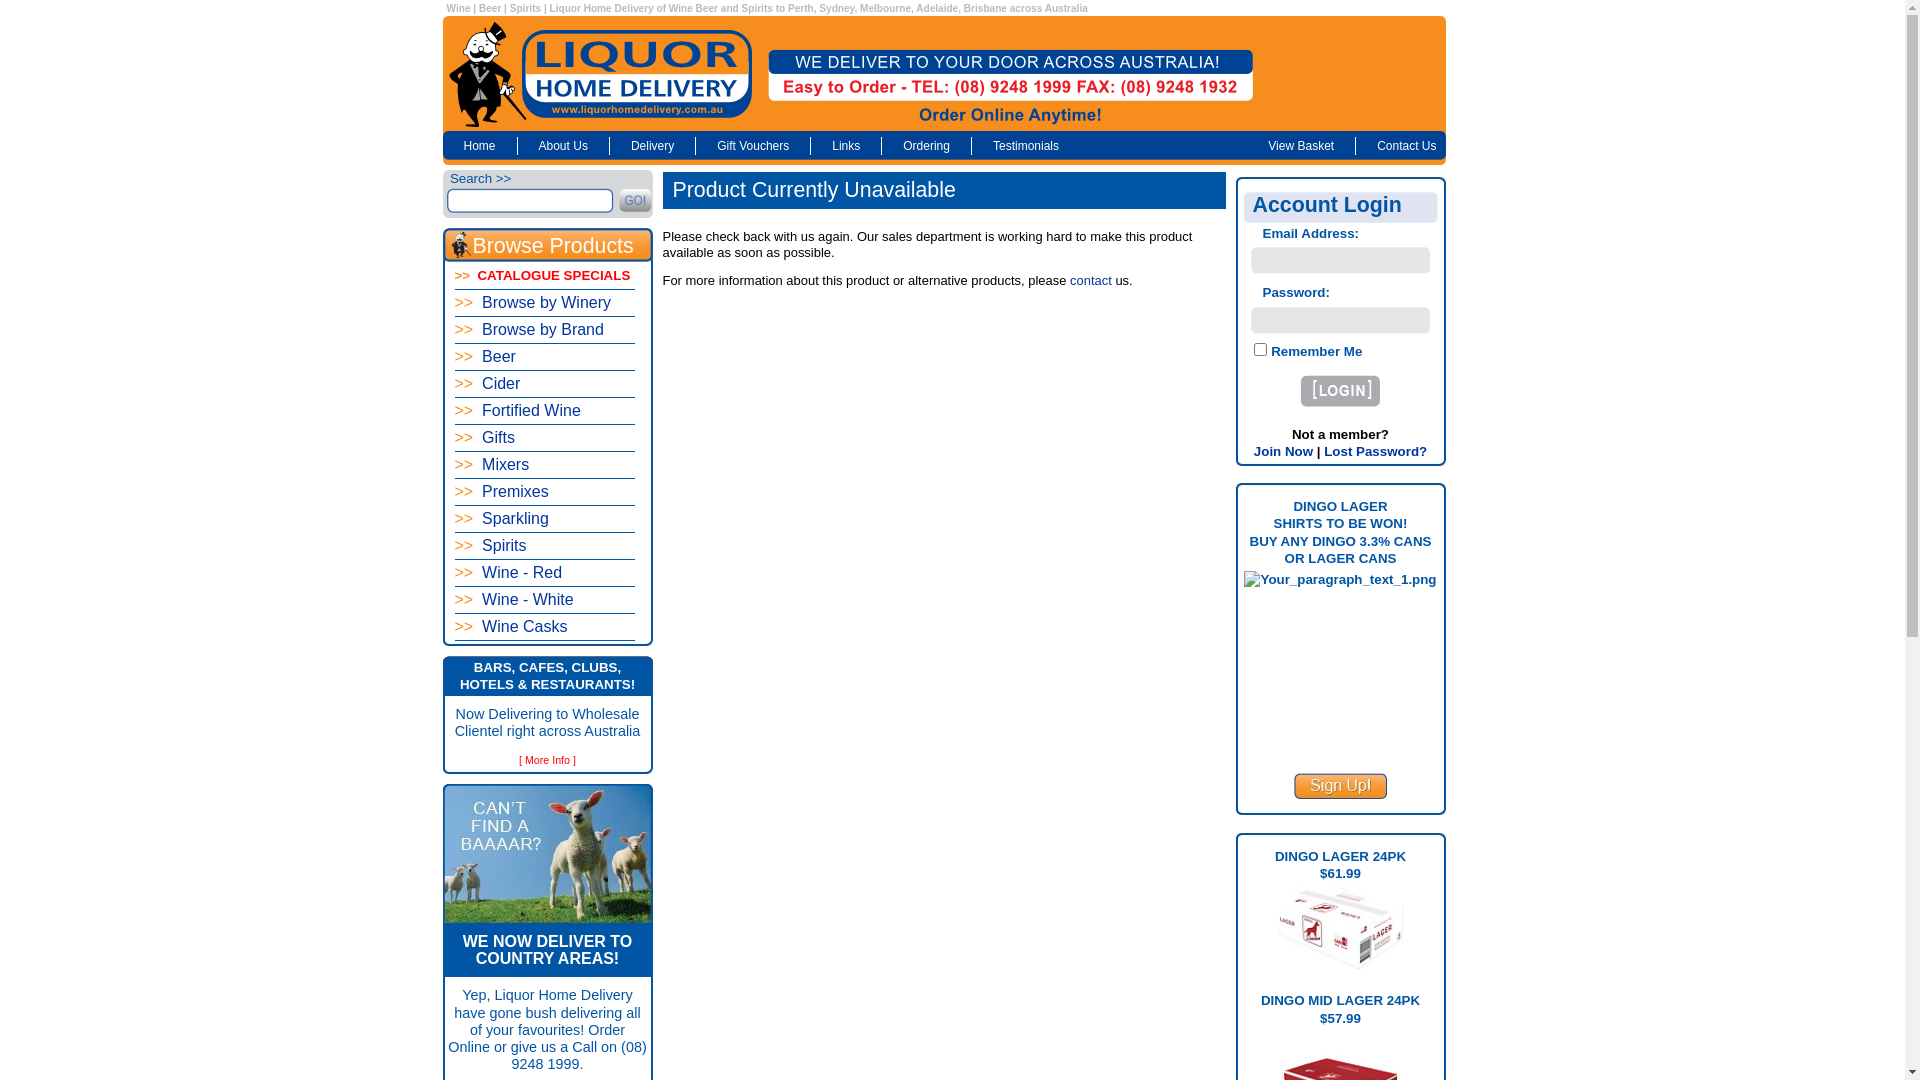 This screenshot has height=1080, width=1920. What do you see at coordinates (1026, 146) in the screenshot?
I see `Testimonials` at bounding box center [1026, 146].